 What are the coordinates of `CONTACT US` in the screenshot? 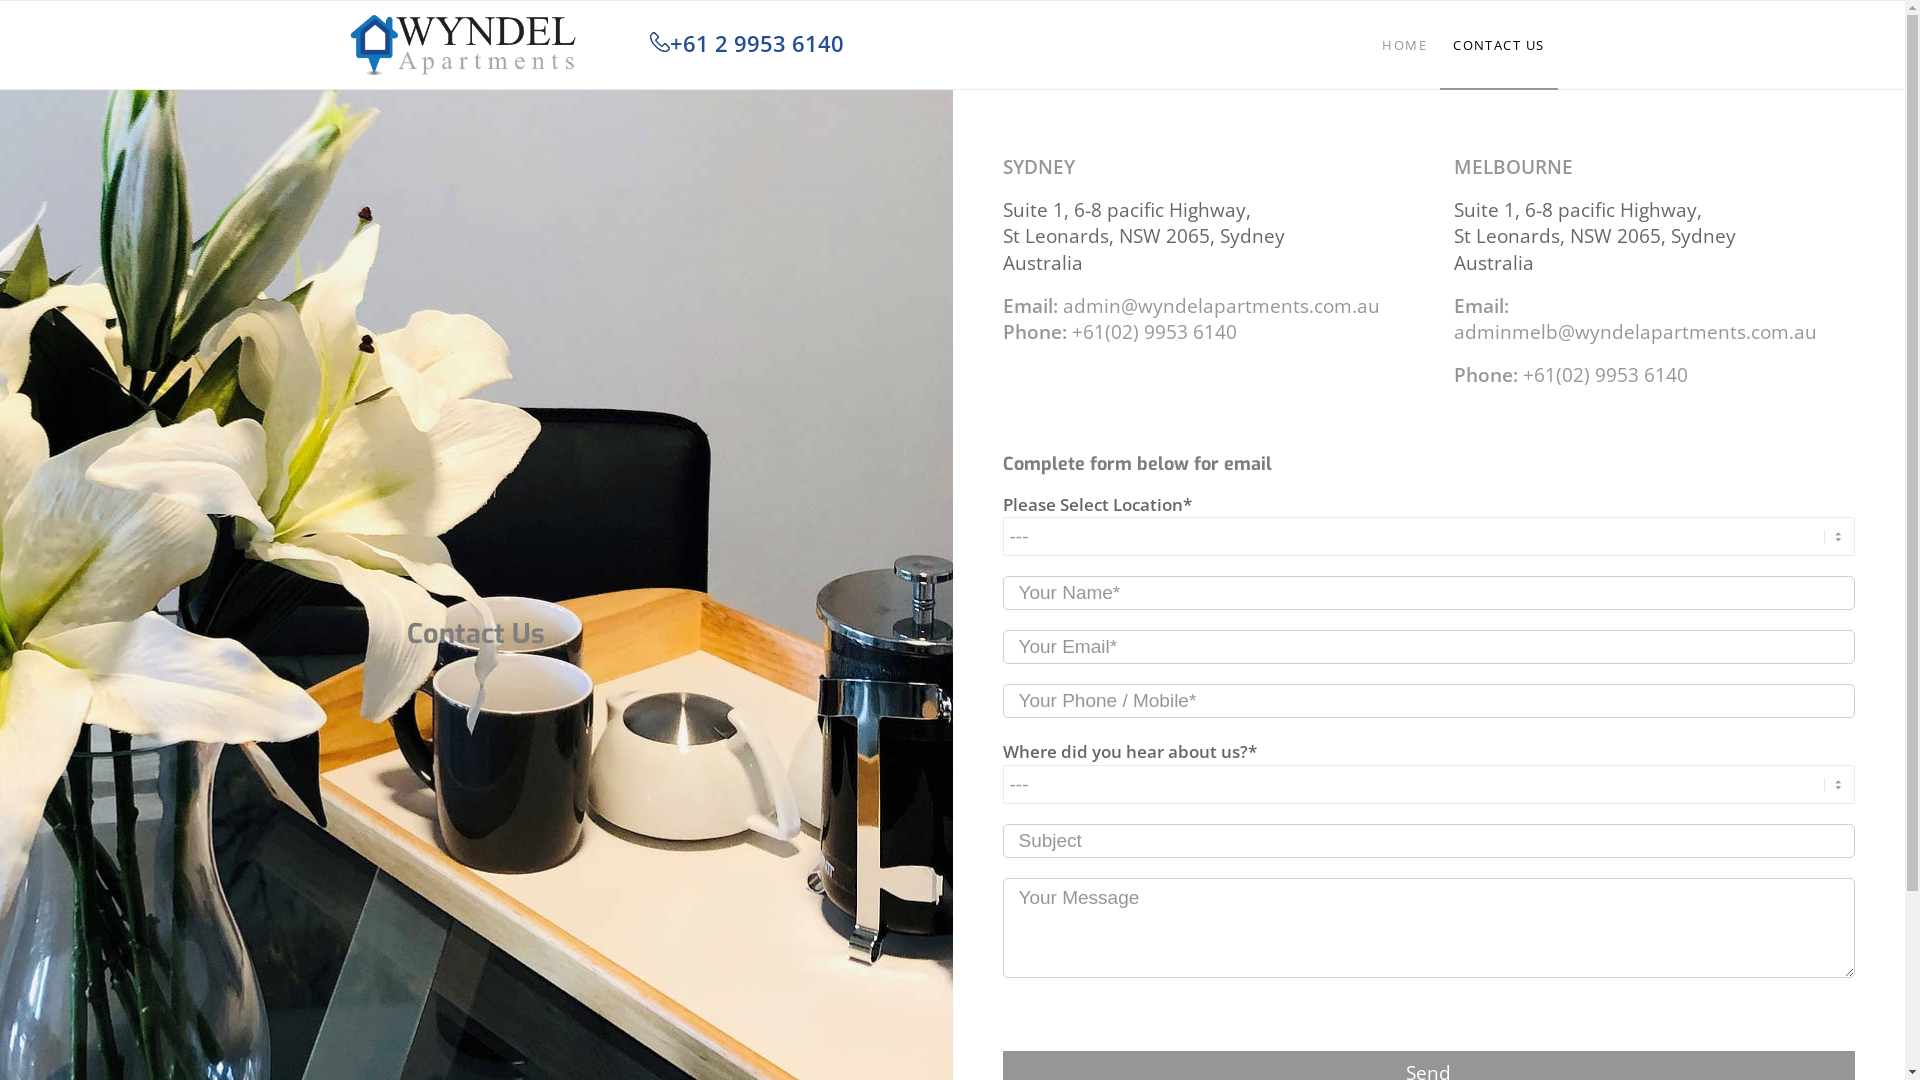 It's located at (1498, 45).